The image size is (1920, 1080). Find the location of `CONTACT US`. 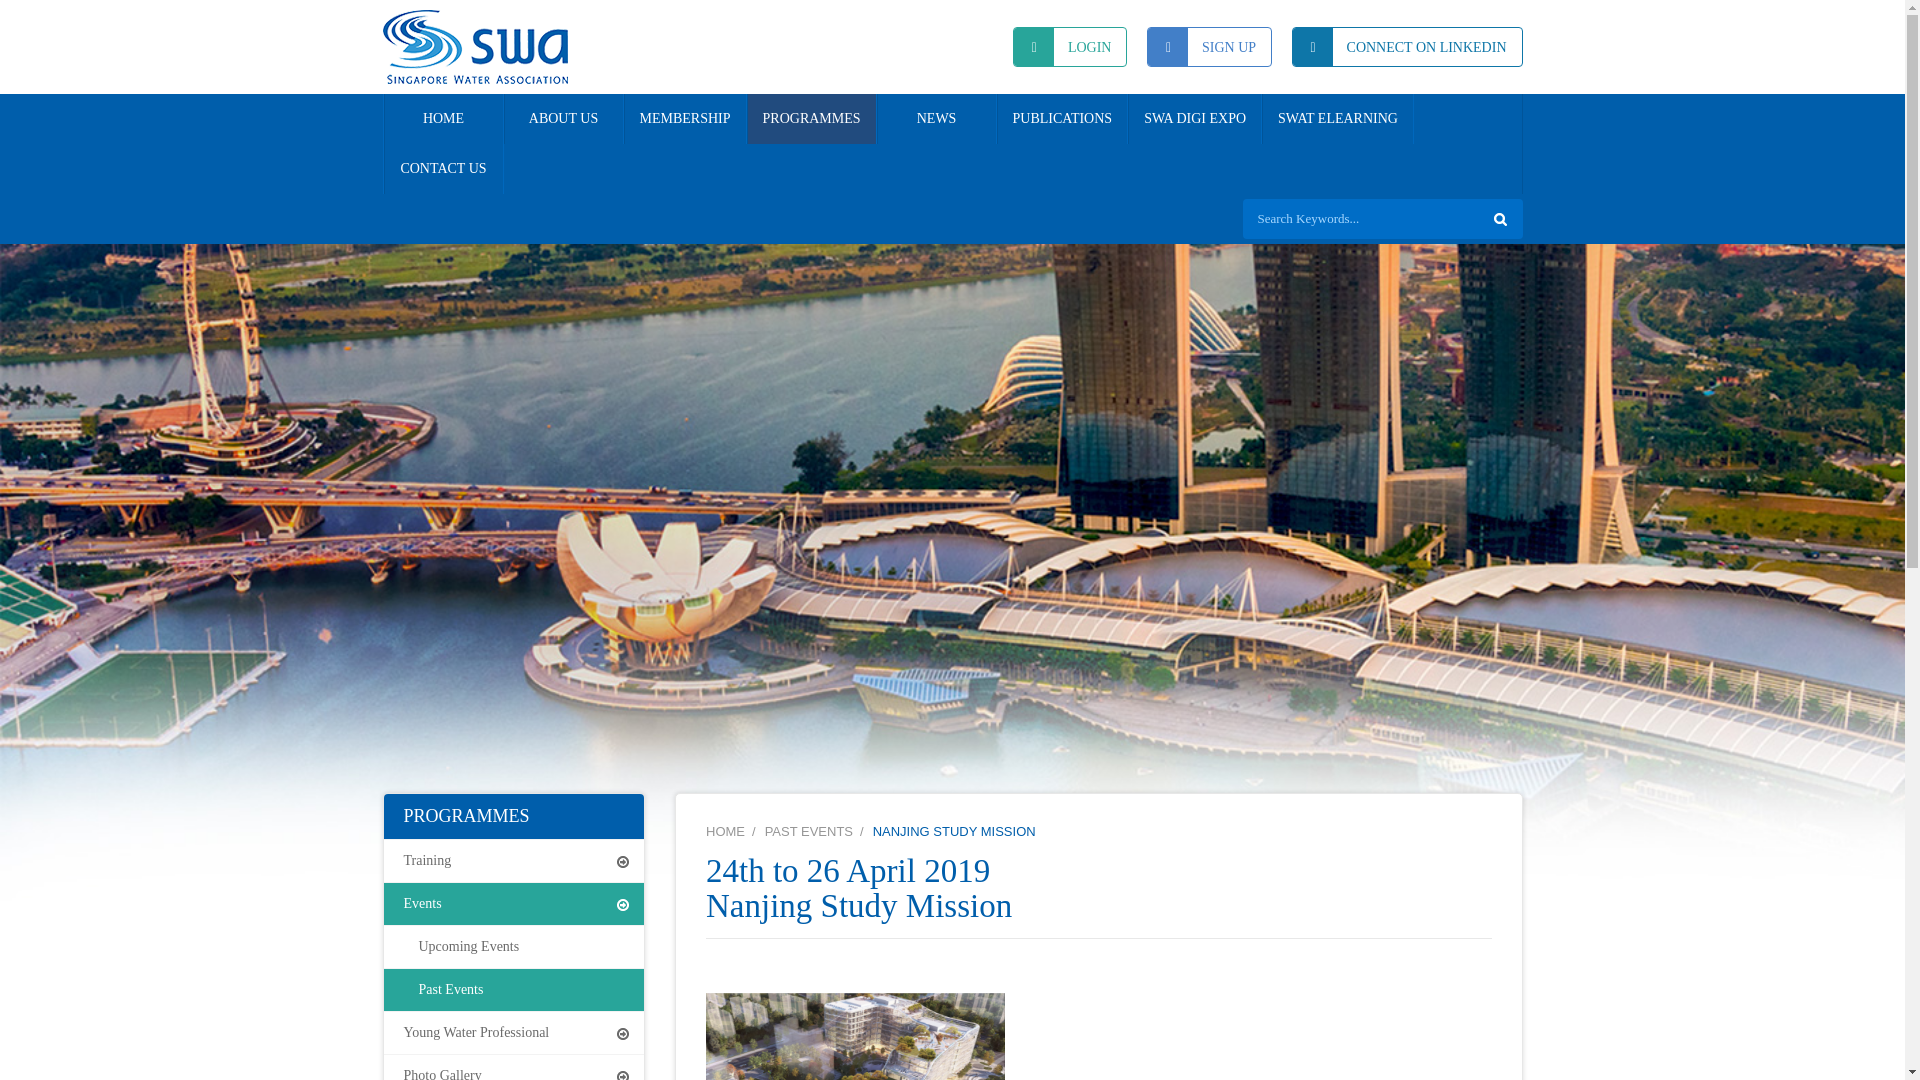

CONTACT US is located at coordinates (444, 168).